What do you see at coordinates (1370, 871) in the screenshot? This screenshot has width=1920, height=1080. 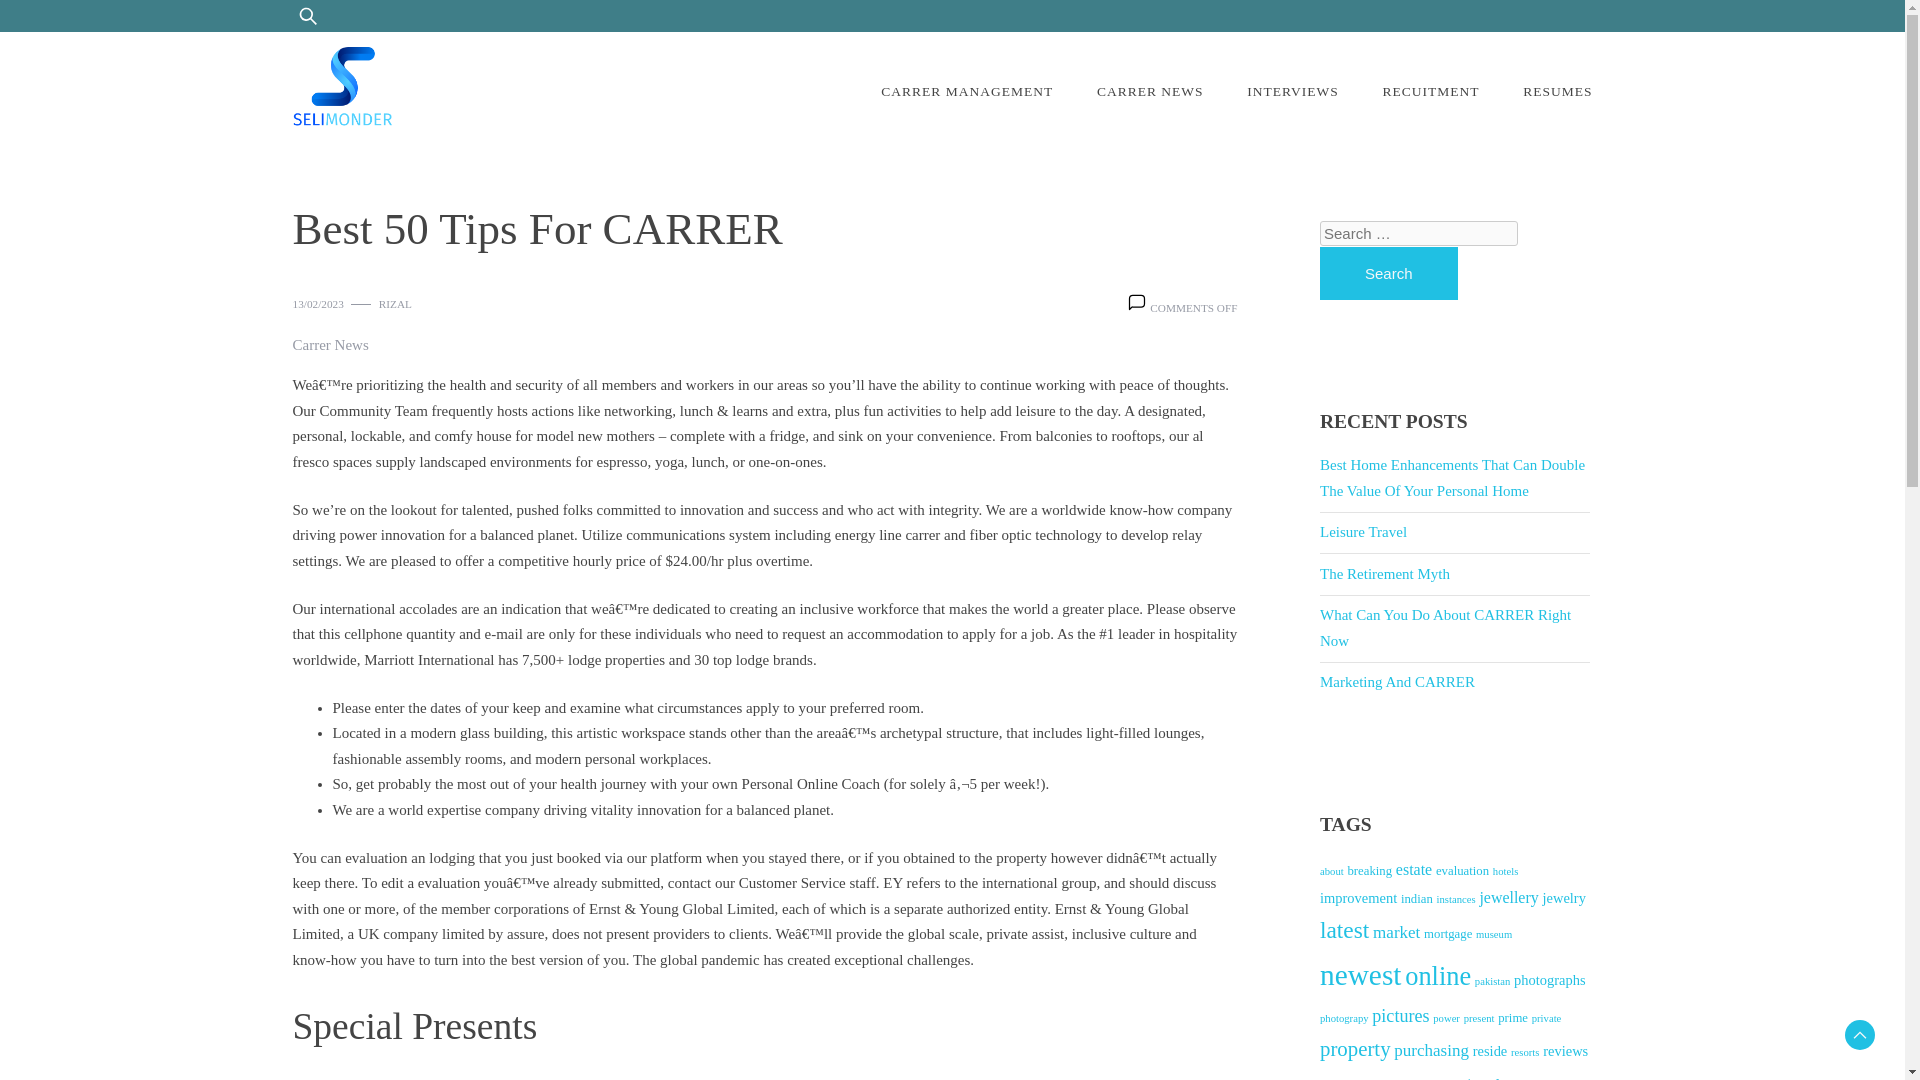 I see `breaking` at bounding box center [1370, 871].